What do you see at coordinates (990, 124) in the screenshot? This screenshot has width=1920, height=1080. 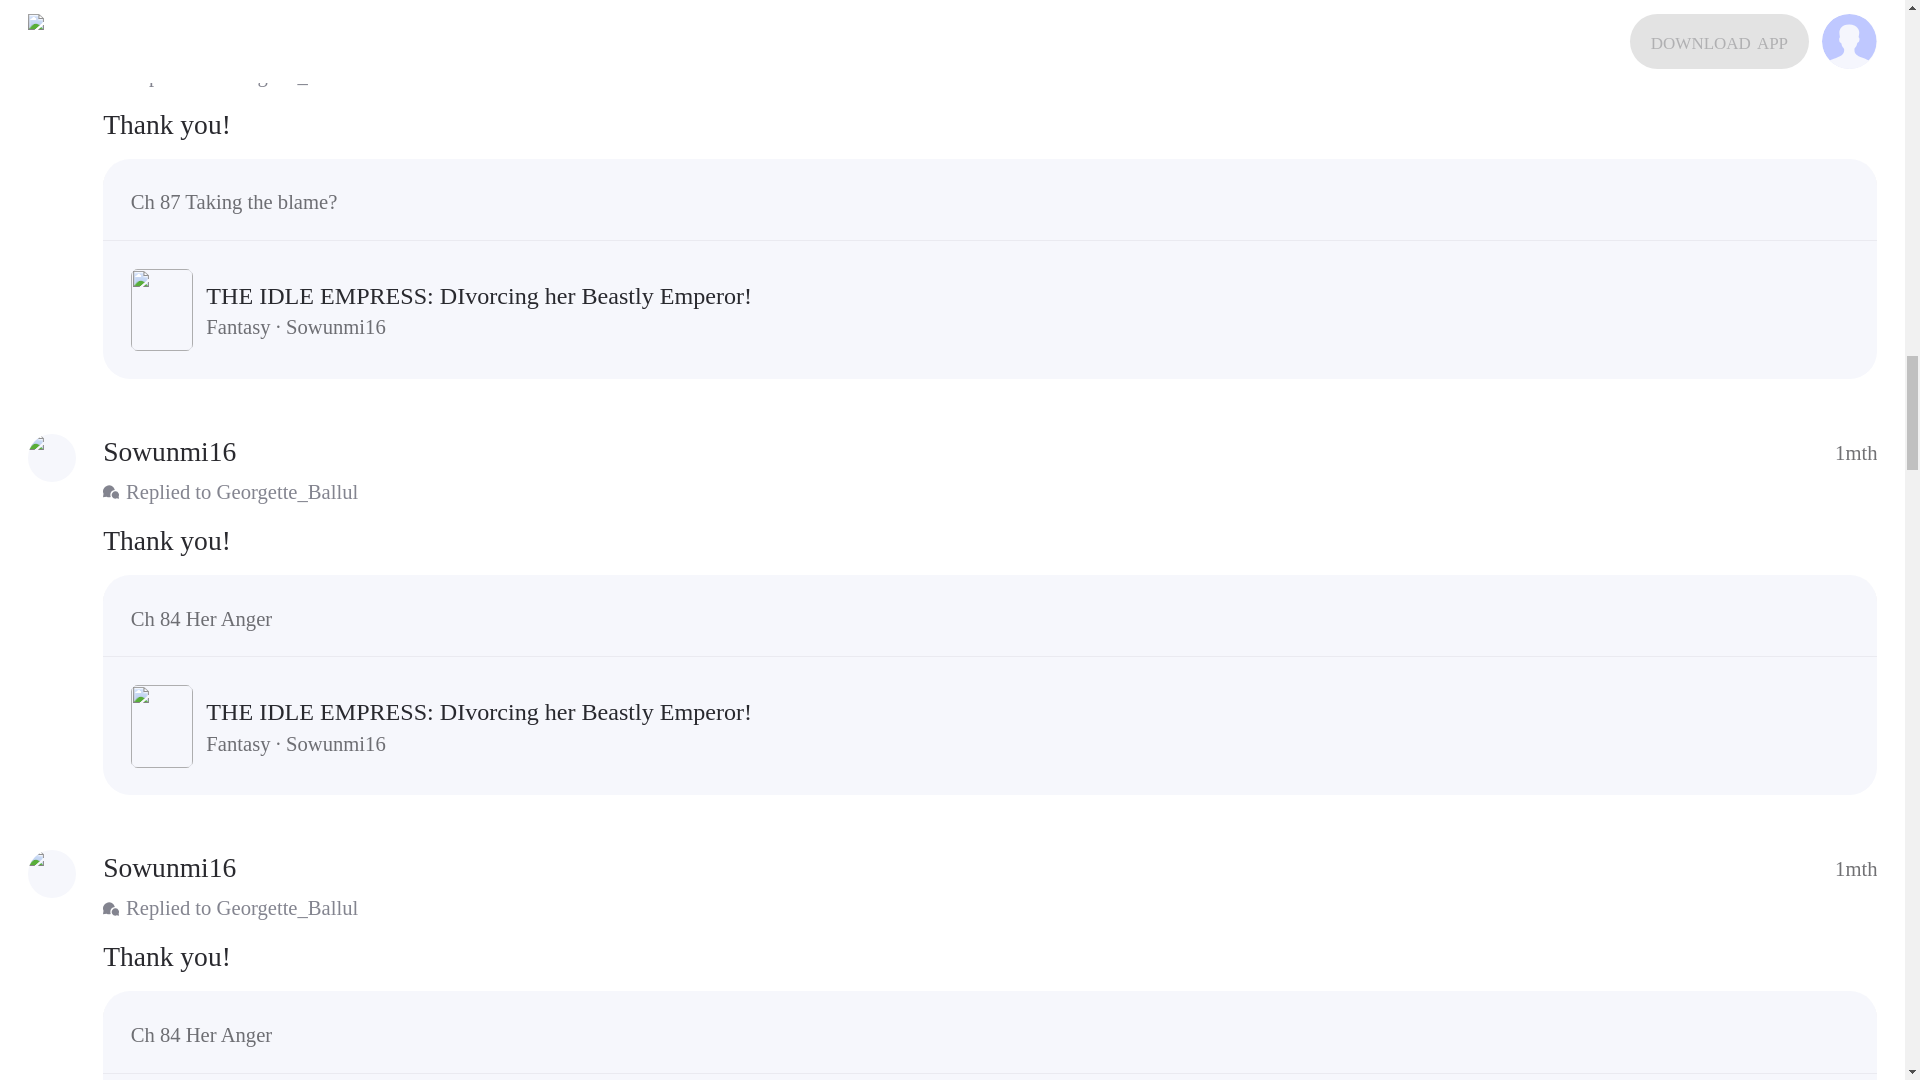 I see `reply` at bounding box center [990, 124].